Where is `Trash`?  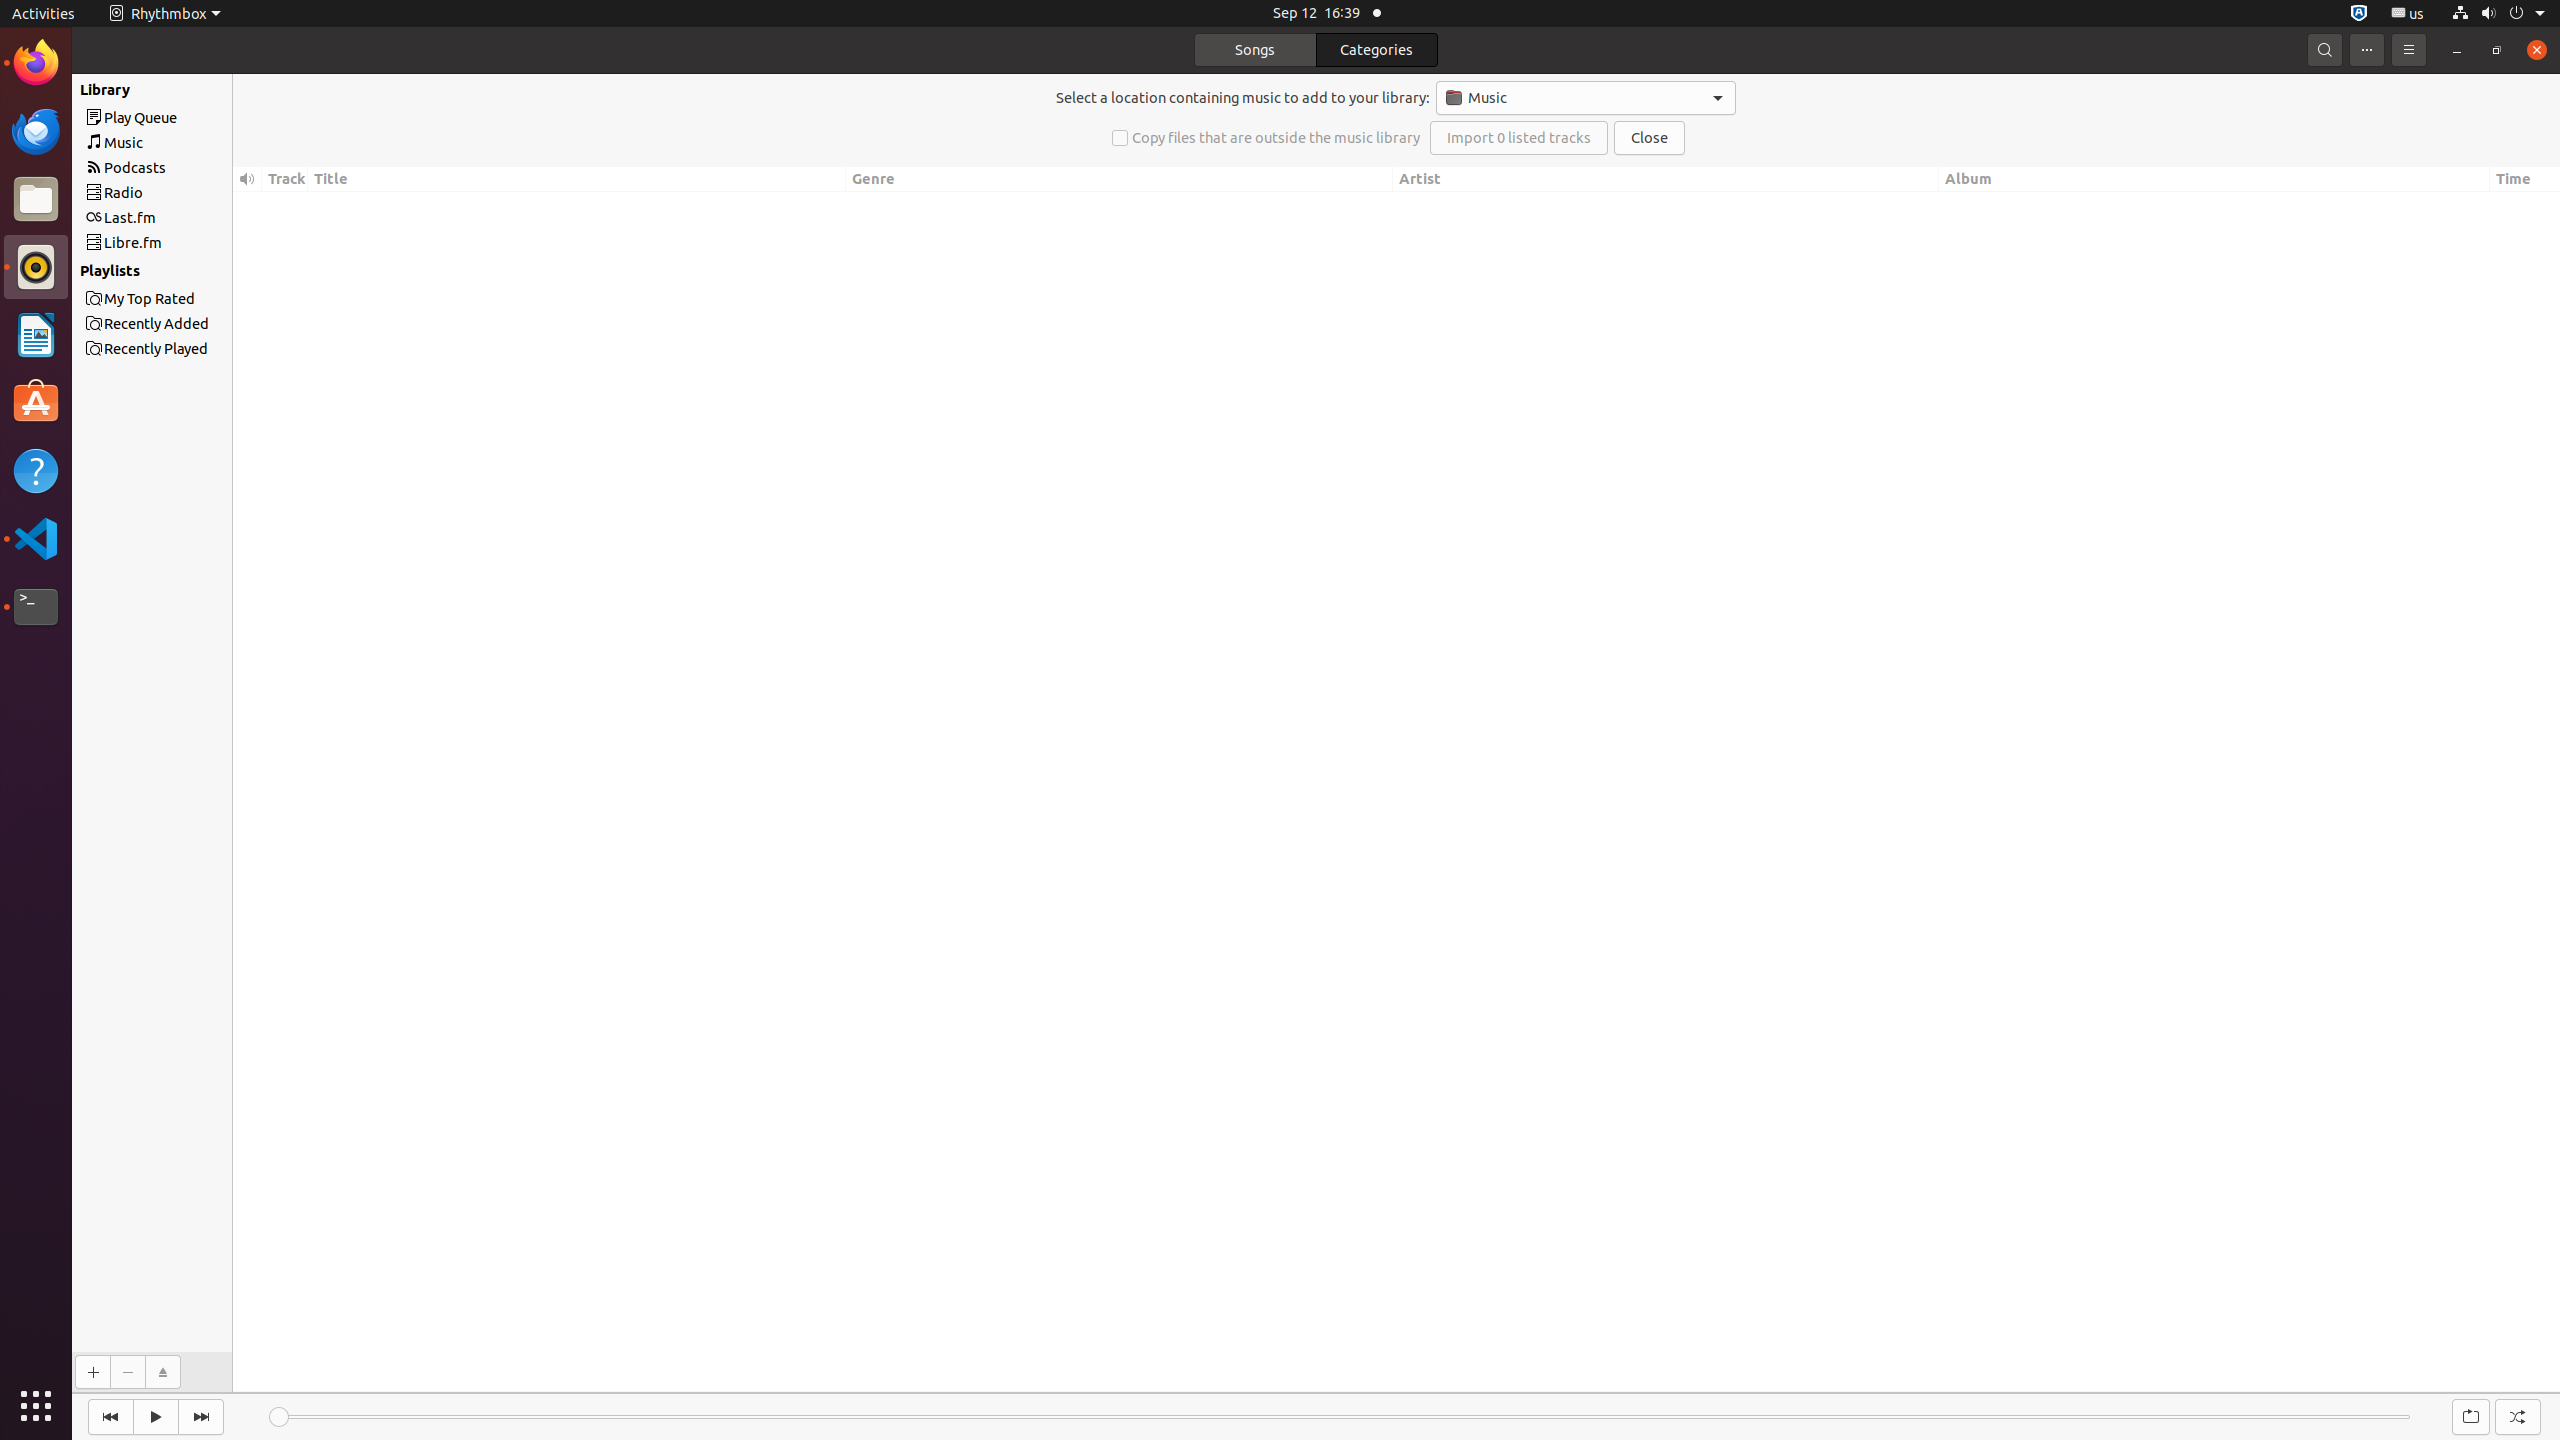 Trash is located at coordinates (134, 191).